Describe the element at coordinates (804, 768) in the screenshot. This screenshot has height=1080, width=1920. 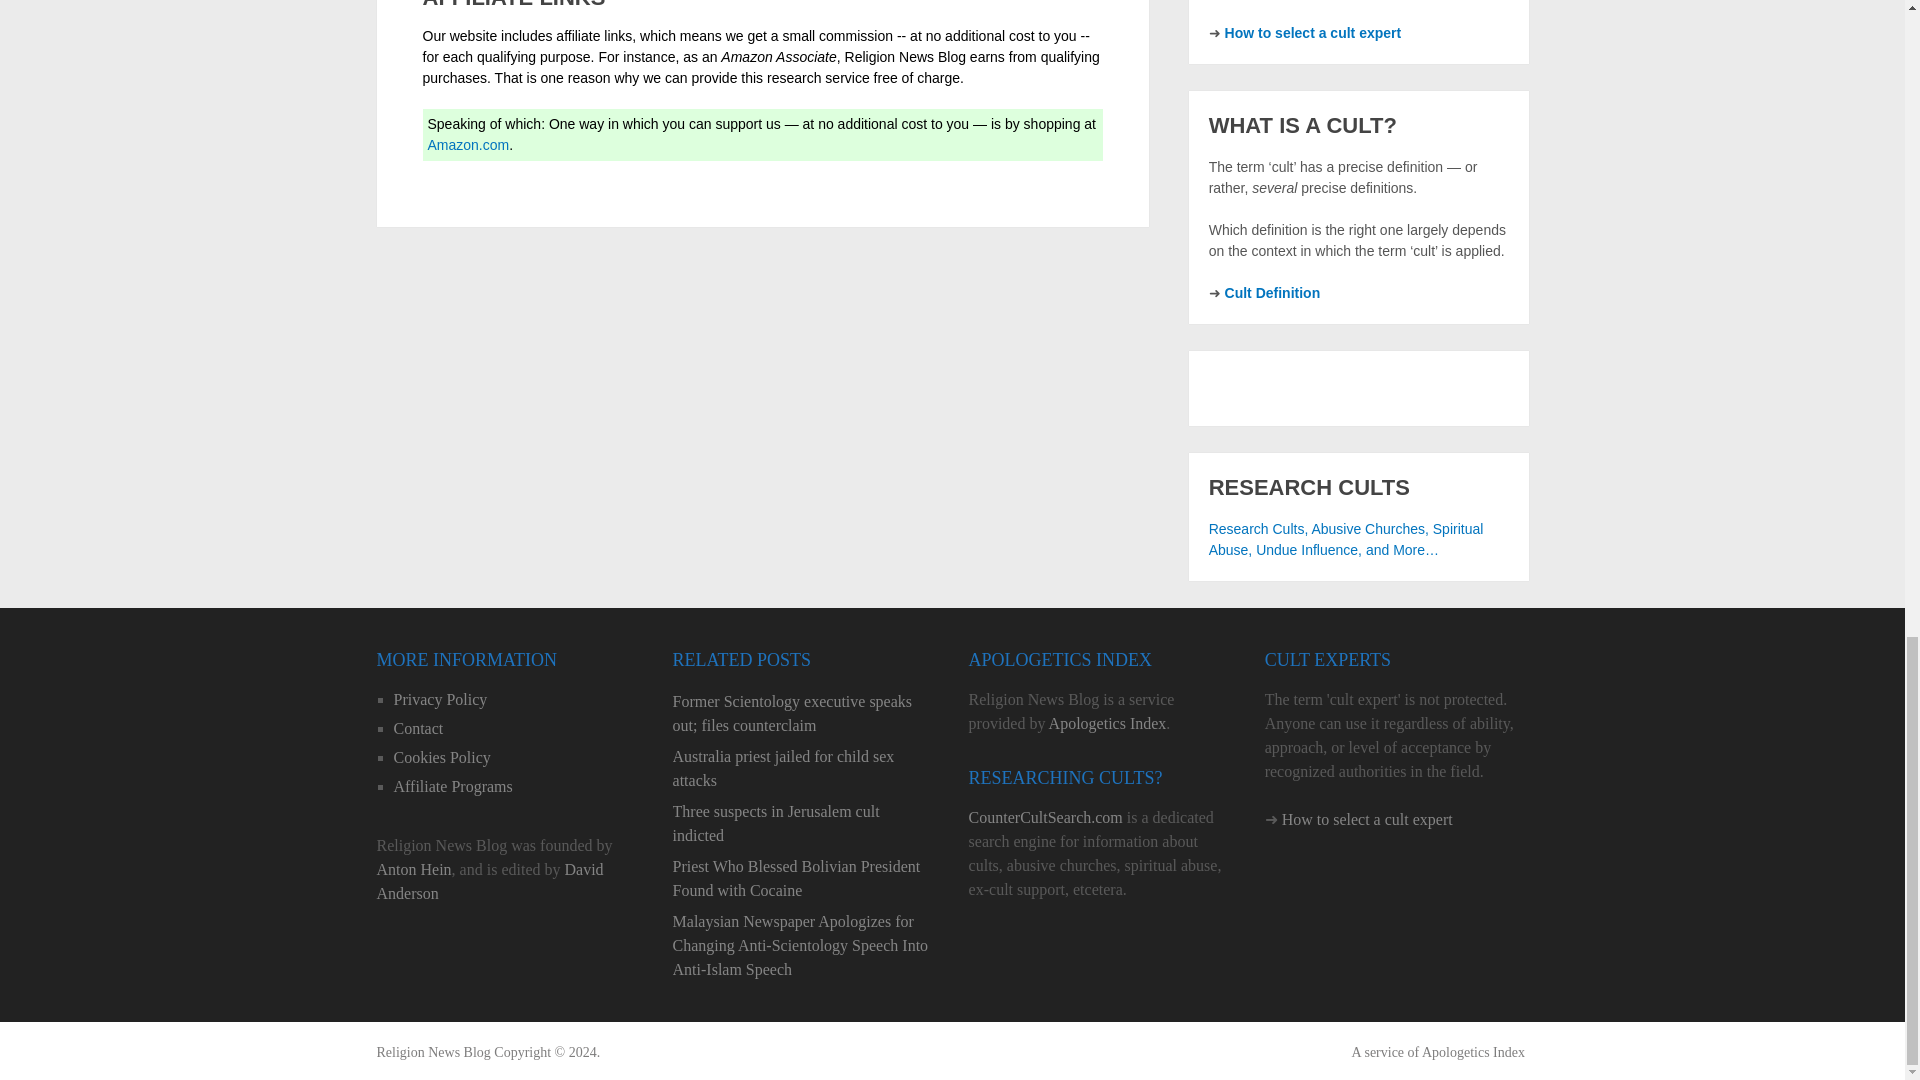
I see `Australia priest jailed for child sex attacks` at that location.